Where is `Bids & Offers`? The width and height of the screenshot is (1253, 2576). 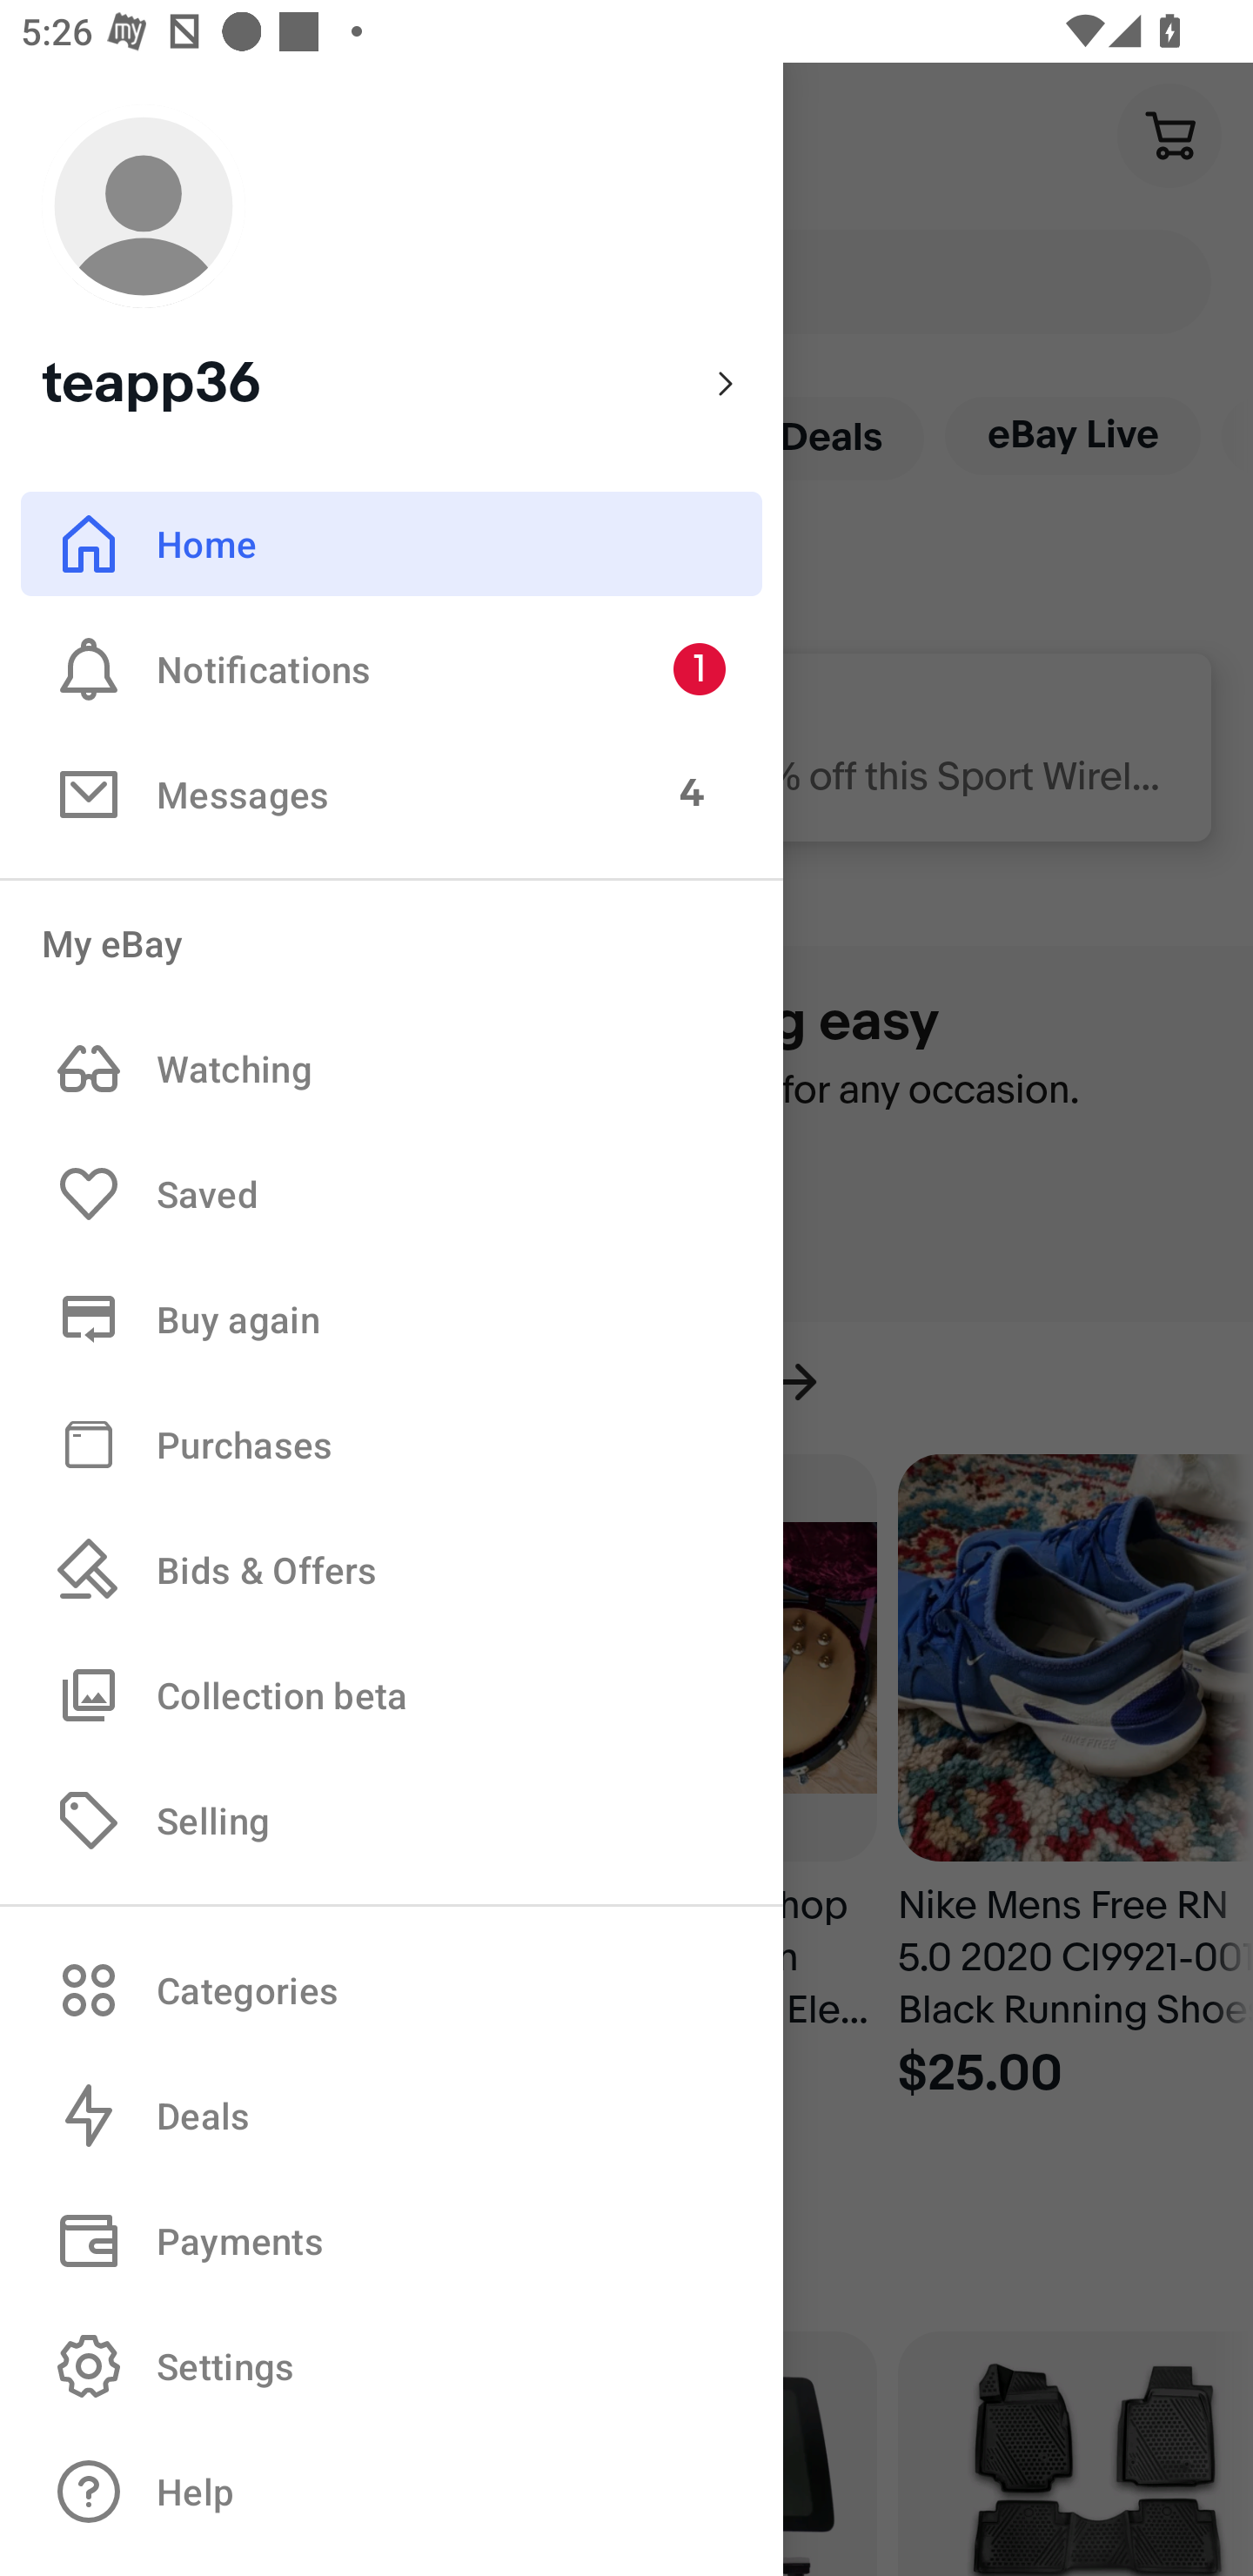
Bids & Offers is located at coordinates (392, 1570).